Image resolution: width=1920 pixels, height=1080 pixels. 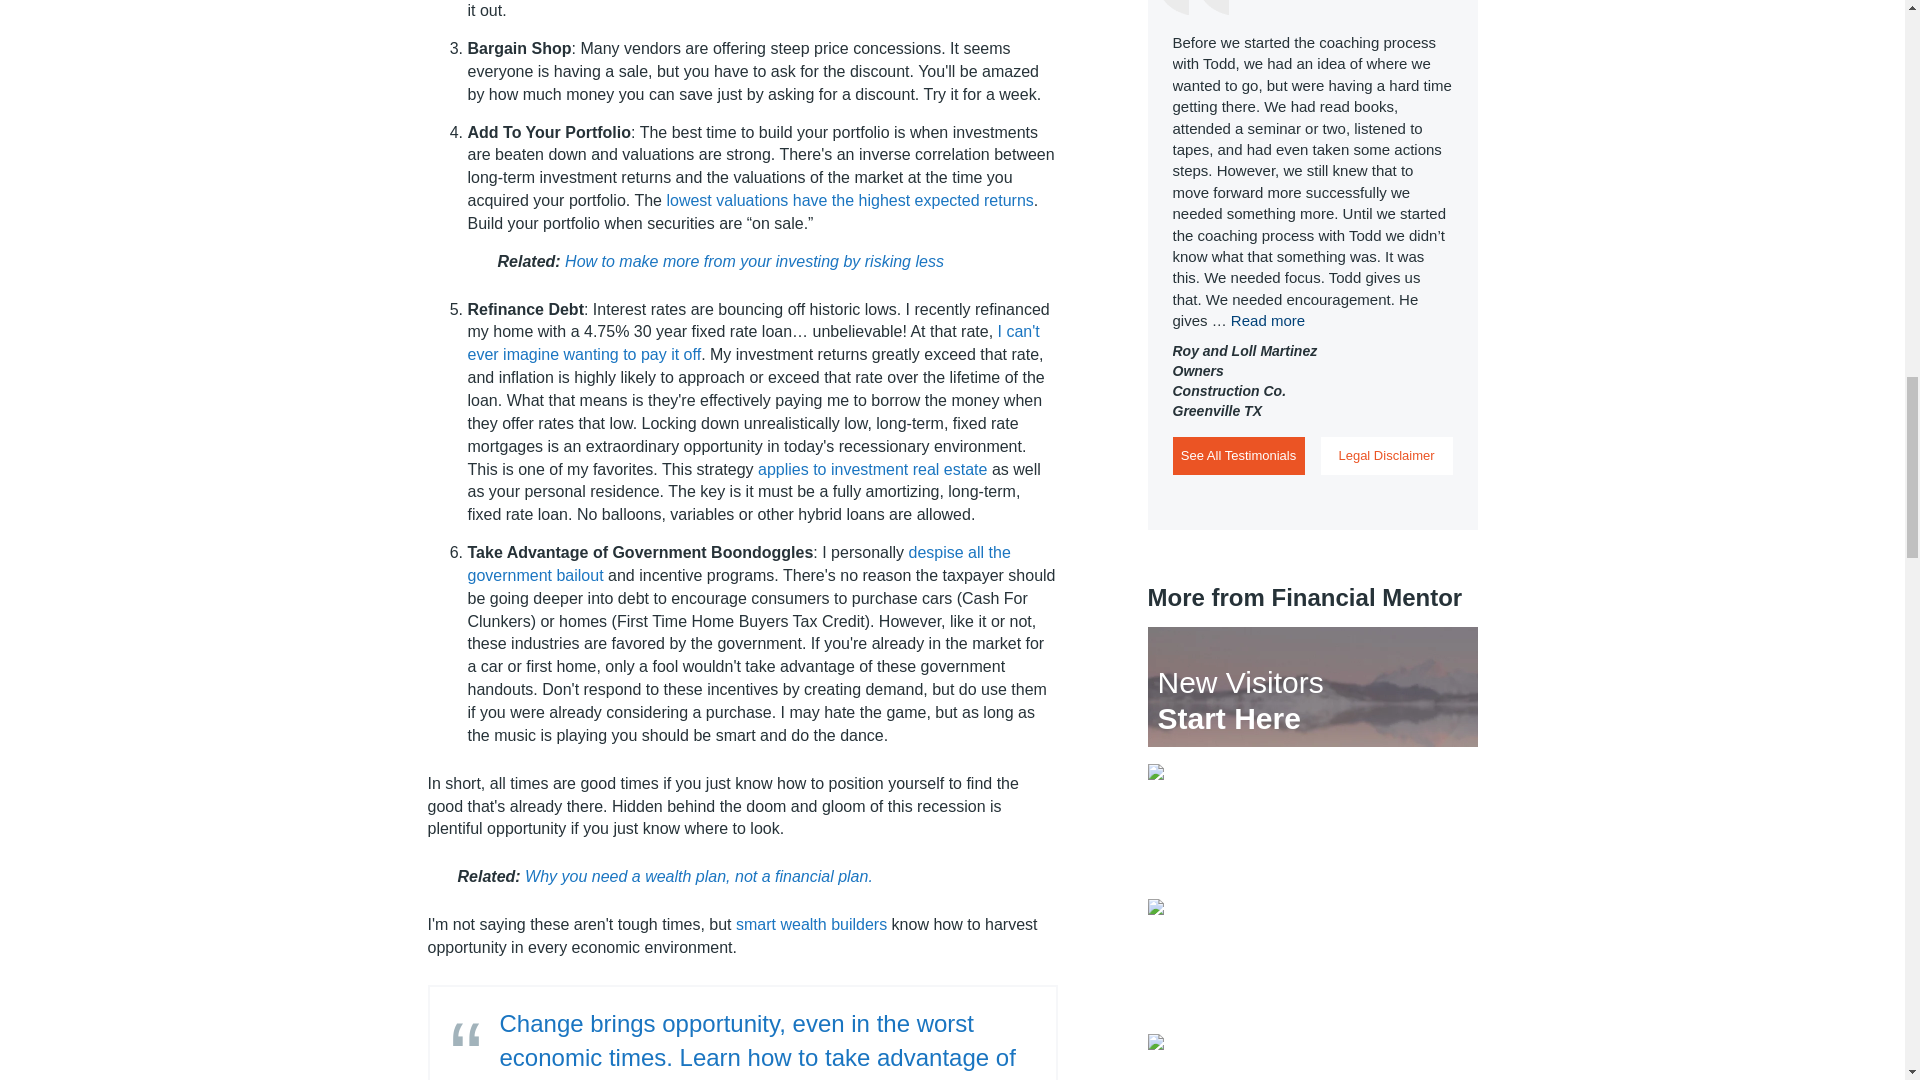 I want to click on applies to investment real estate, so click(x=872, y=470).